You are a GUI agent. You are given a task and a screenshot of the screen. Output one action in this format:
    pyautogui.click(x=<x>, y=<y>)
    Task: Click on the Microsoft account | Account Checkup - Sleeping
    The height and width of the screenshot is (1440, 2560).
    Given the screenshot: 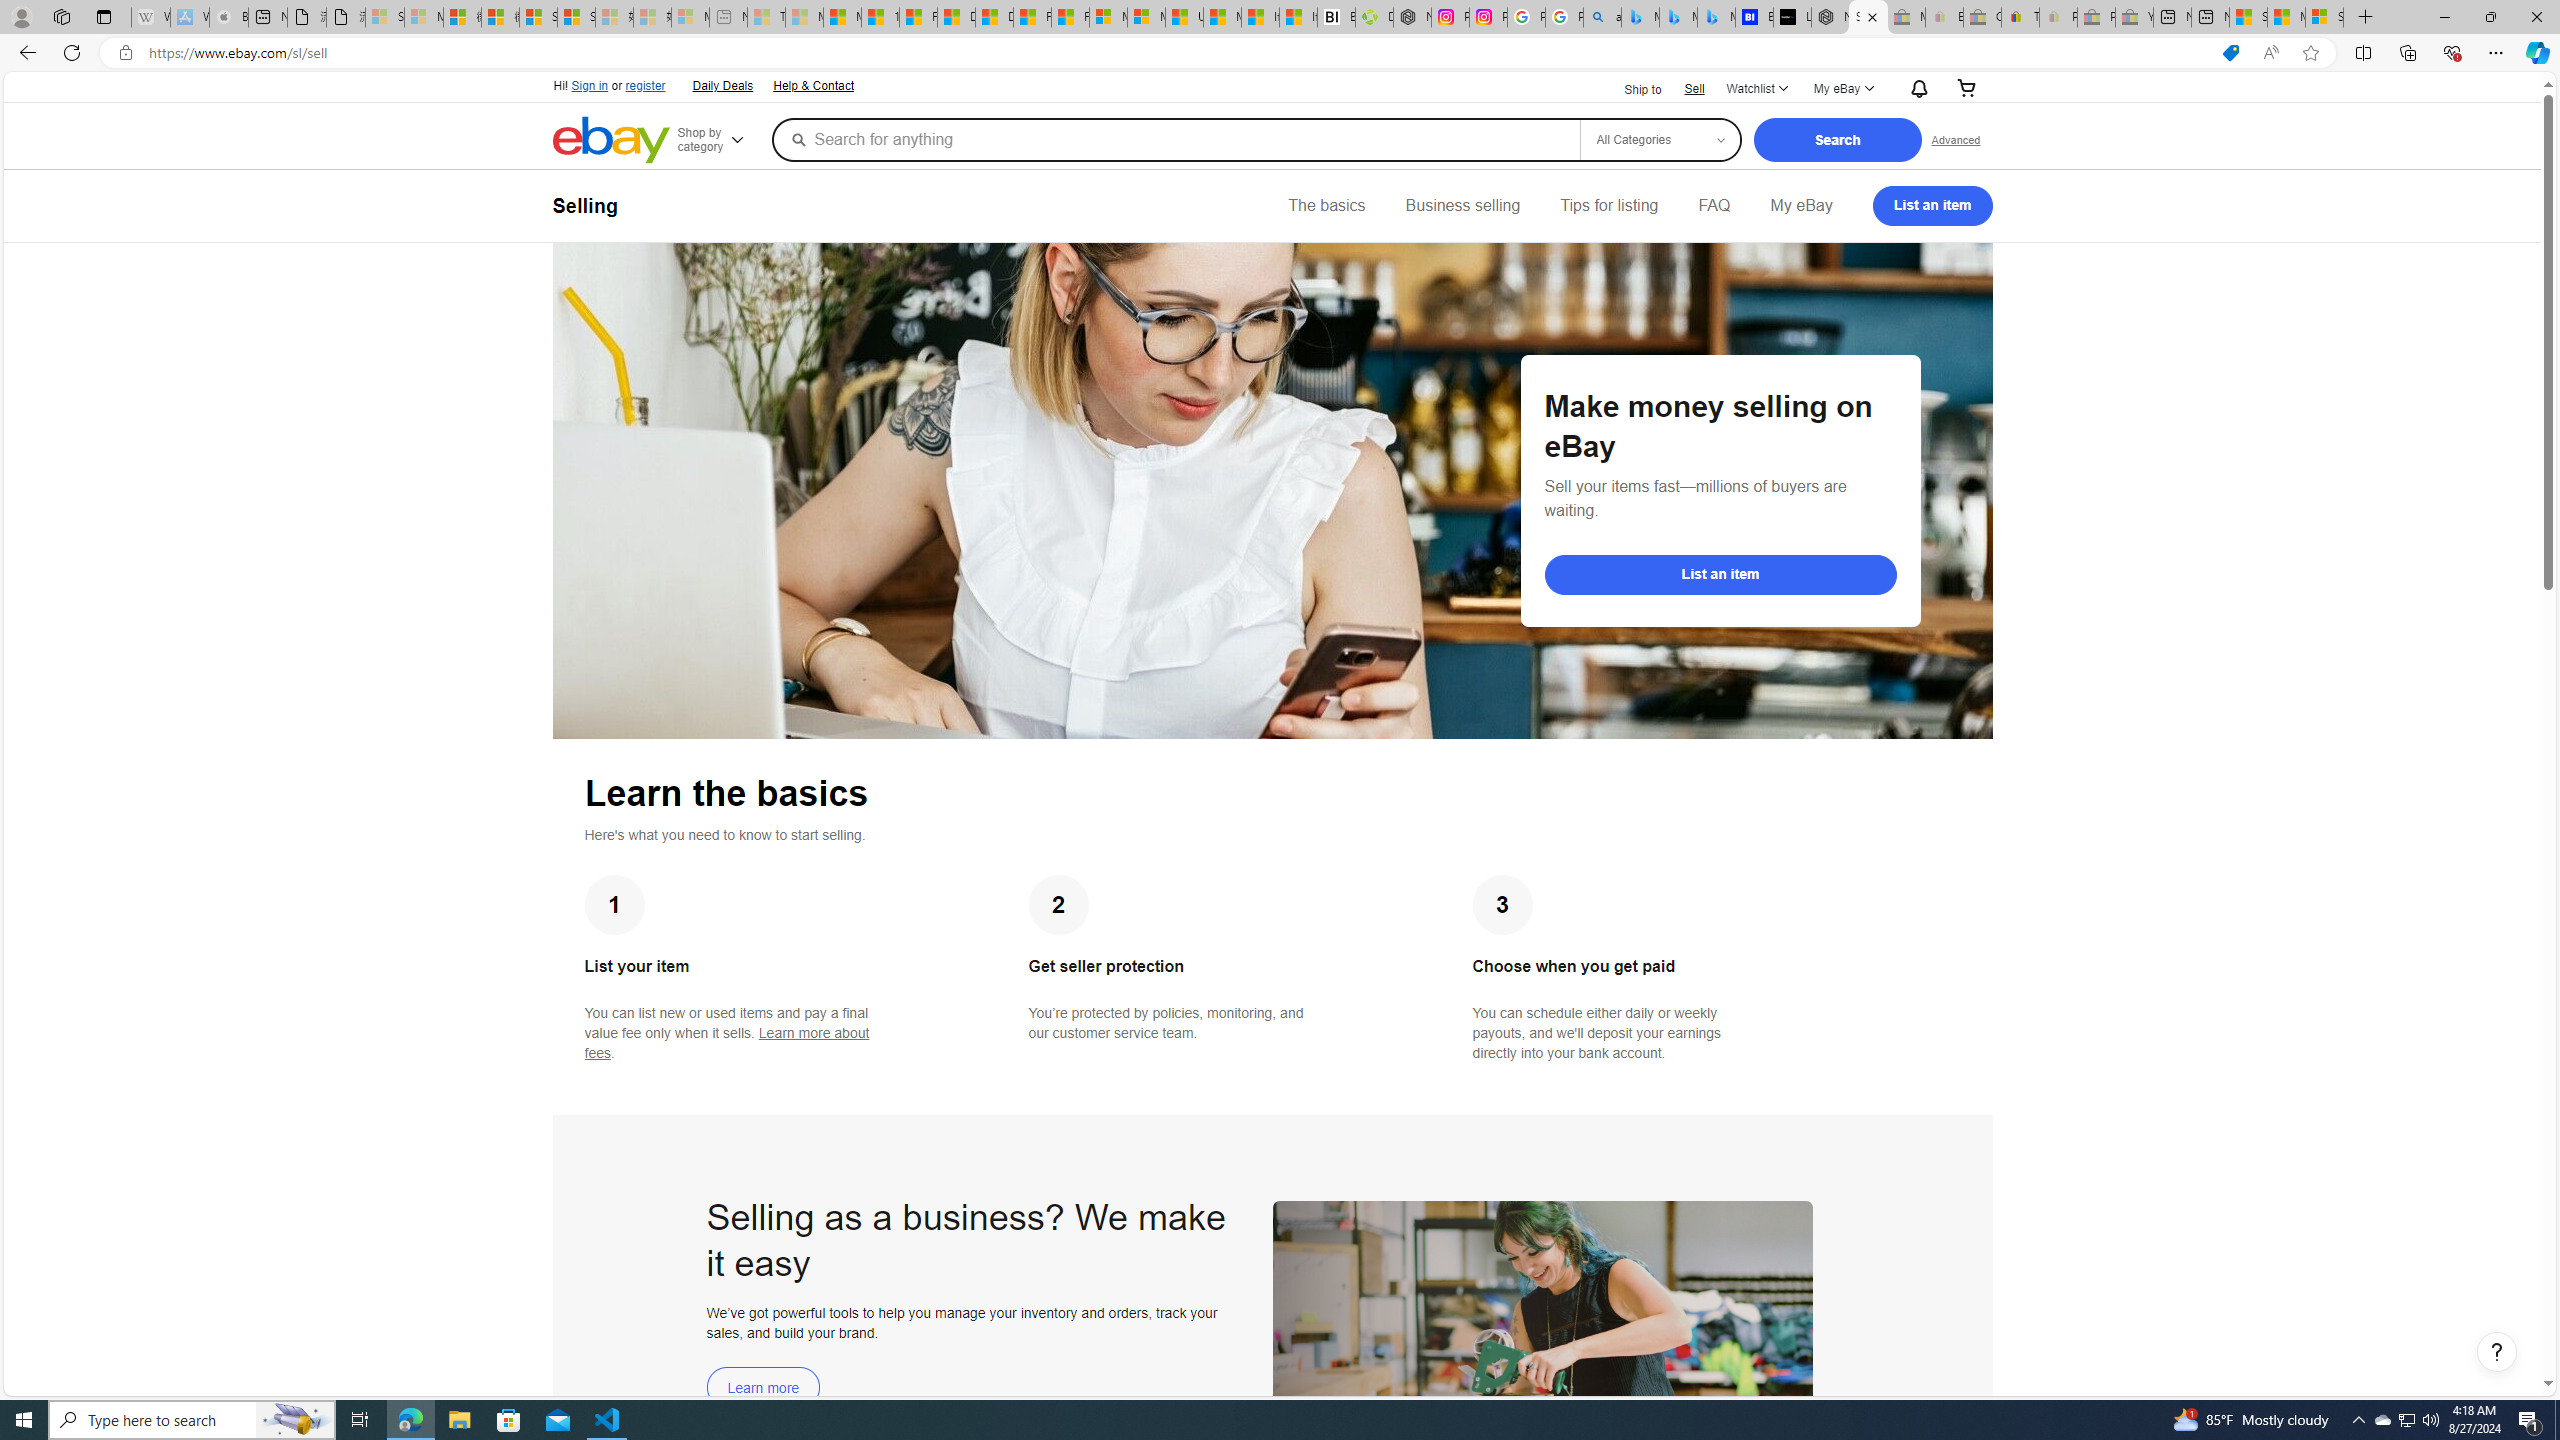 What is the action you would take?
    pyautogui.click(x=690, y=17)
    